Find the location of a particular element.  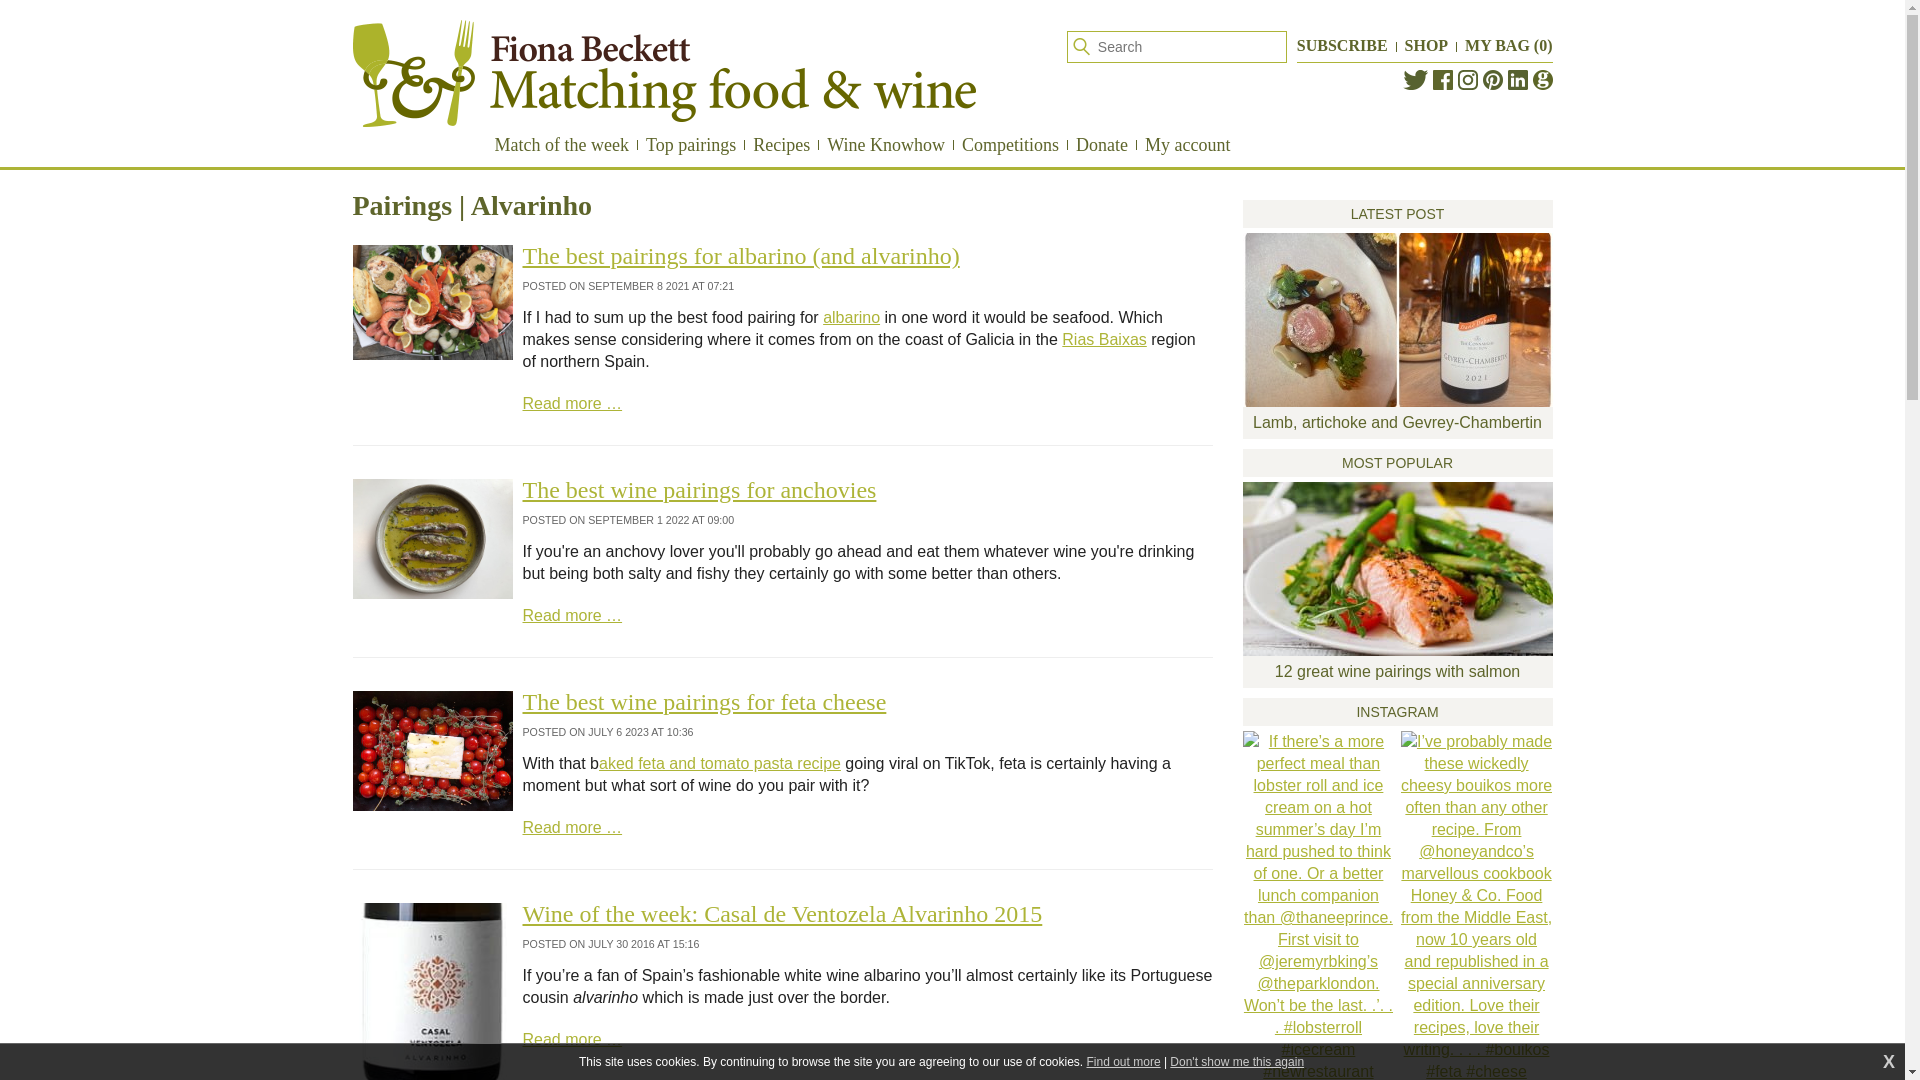

SHOP is located at coordinates (1427, 45).